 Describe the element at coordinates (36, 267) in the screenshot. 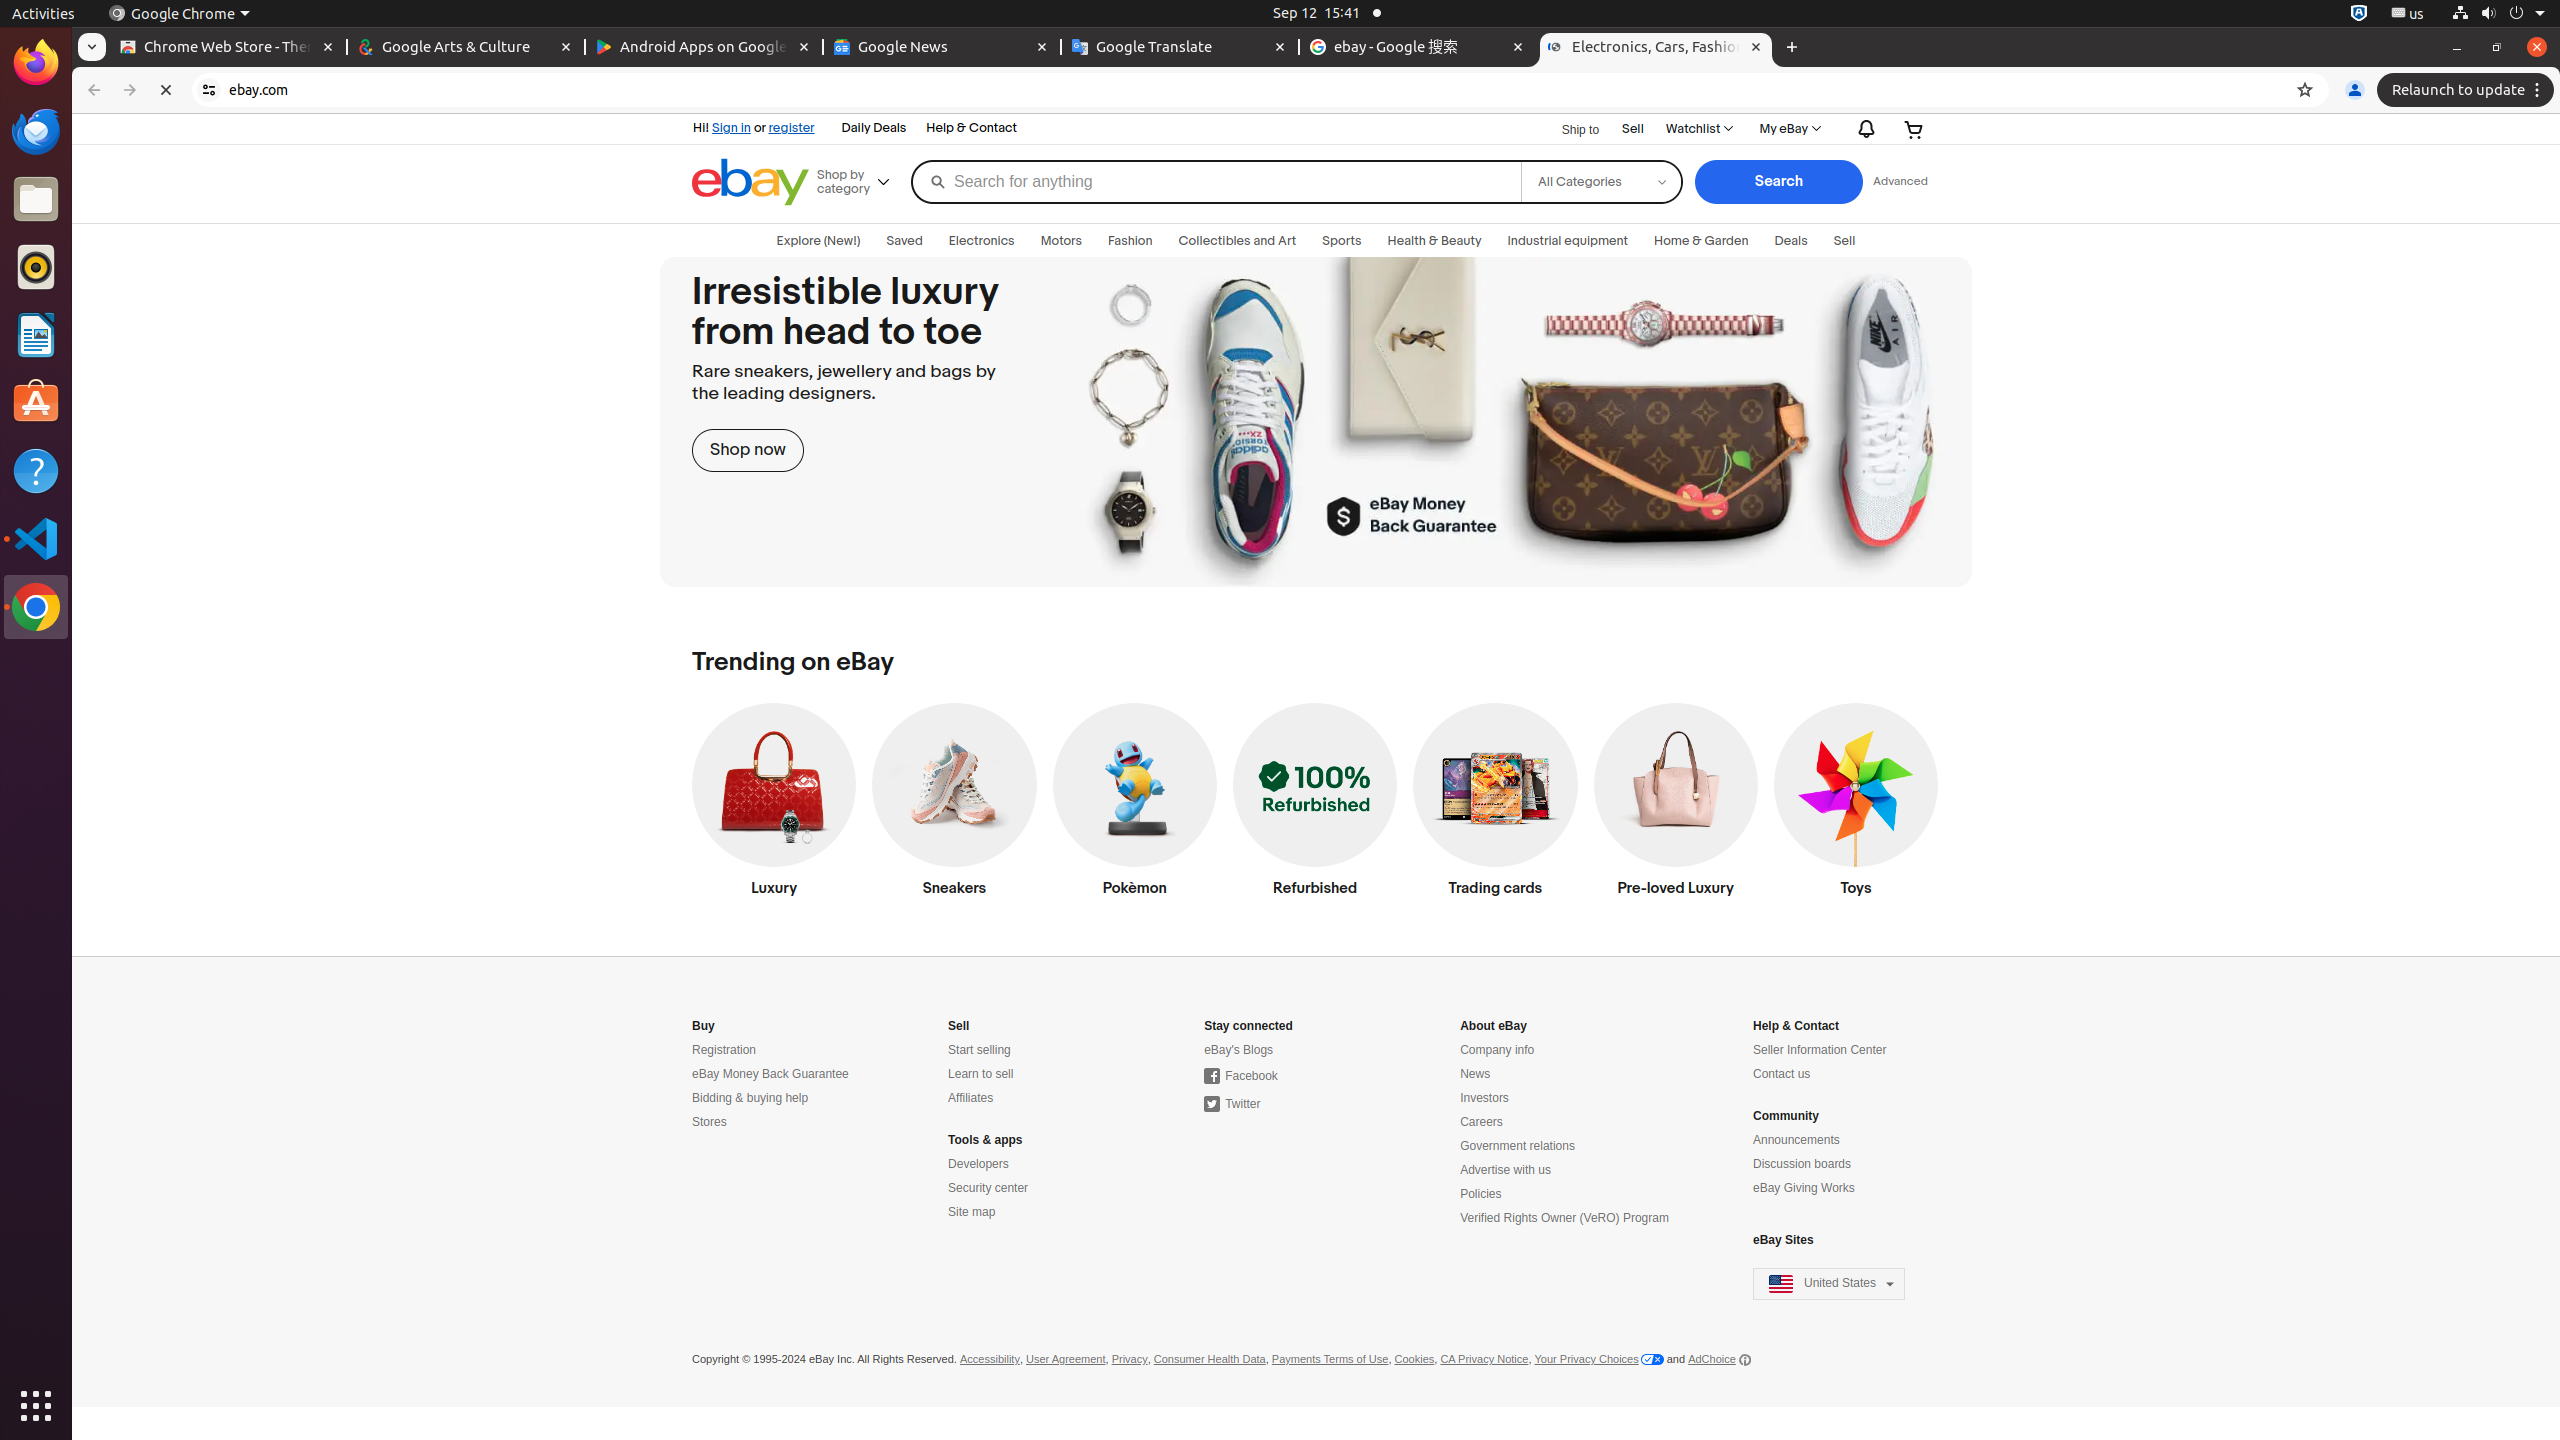

I see `Rhythmbox` at that location.